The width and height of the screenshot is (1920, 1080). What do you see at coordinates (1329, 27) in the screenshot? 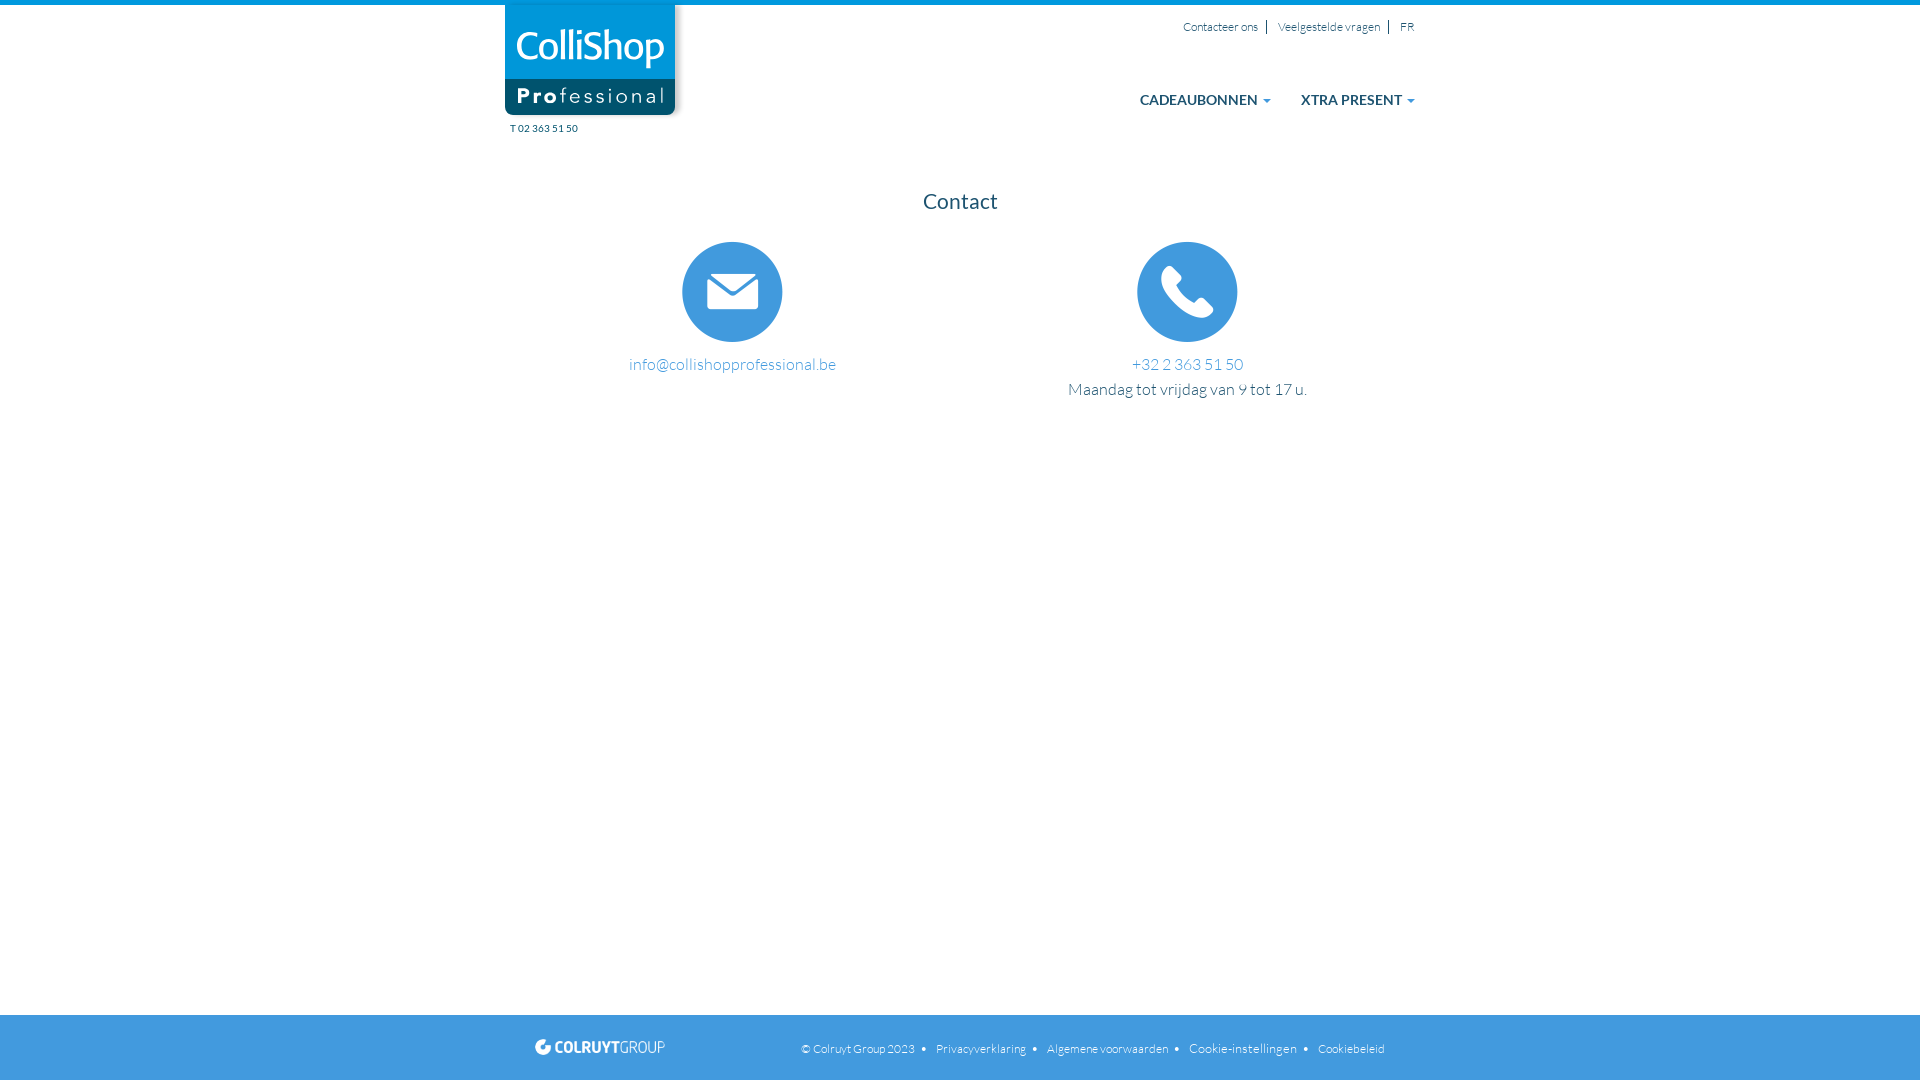
I see `Veelgestelde vragen` at bounding box center [1329, 27].